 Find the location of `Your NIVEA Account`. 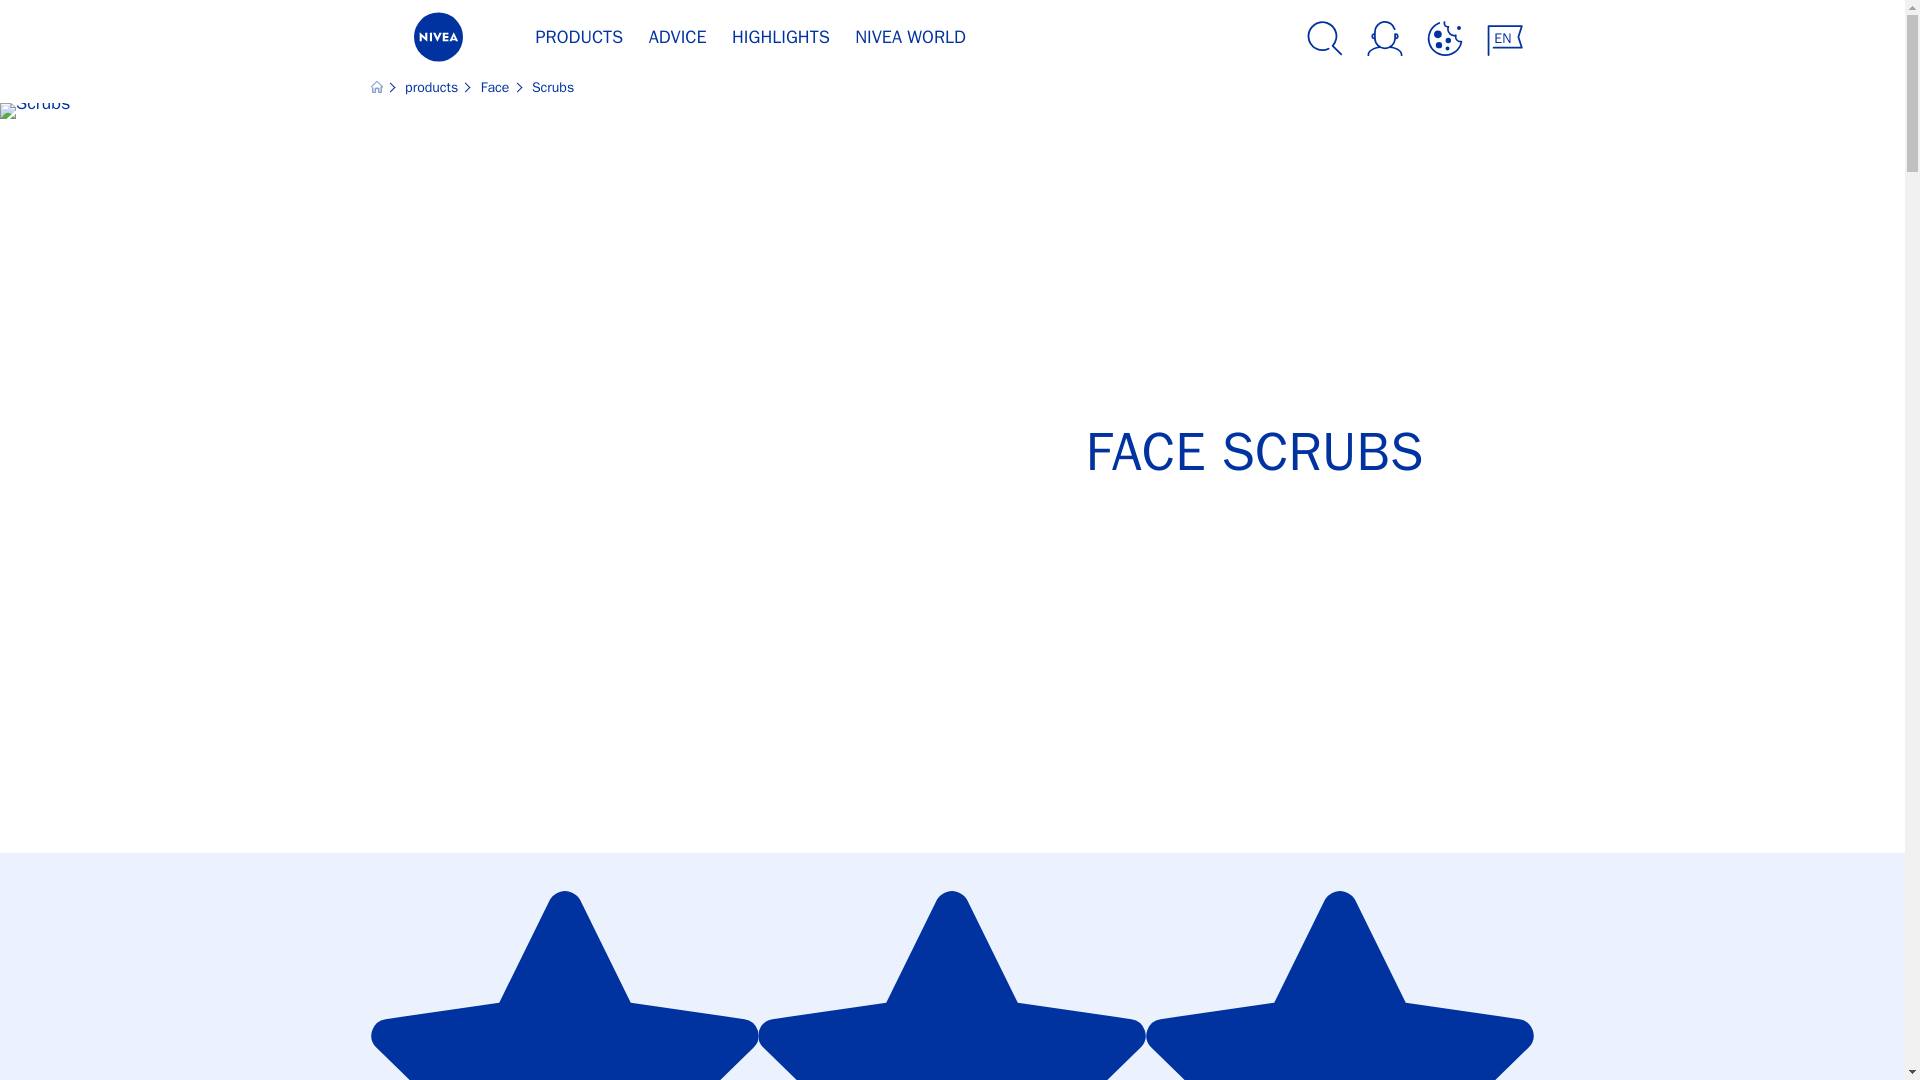

Your NIVEA Account is located at coordinates (1383, 41).